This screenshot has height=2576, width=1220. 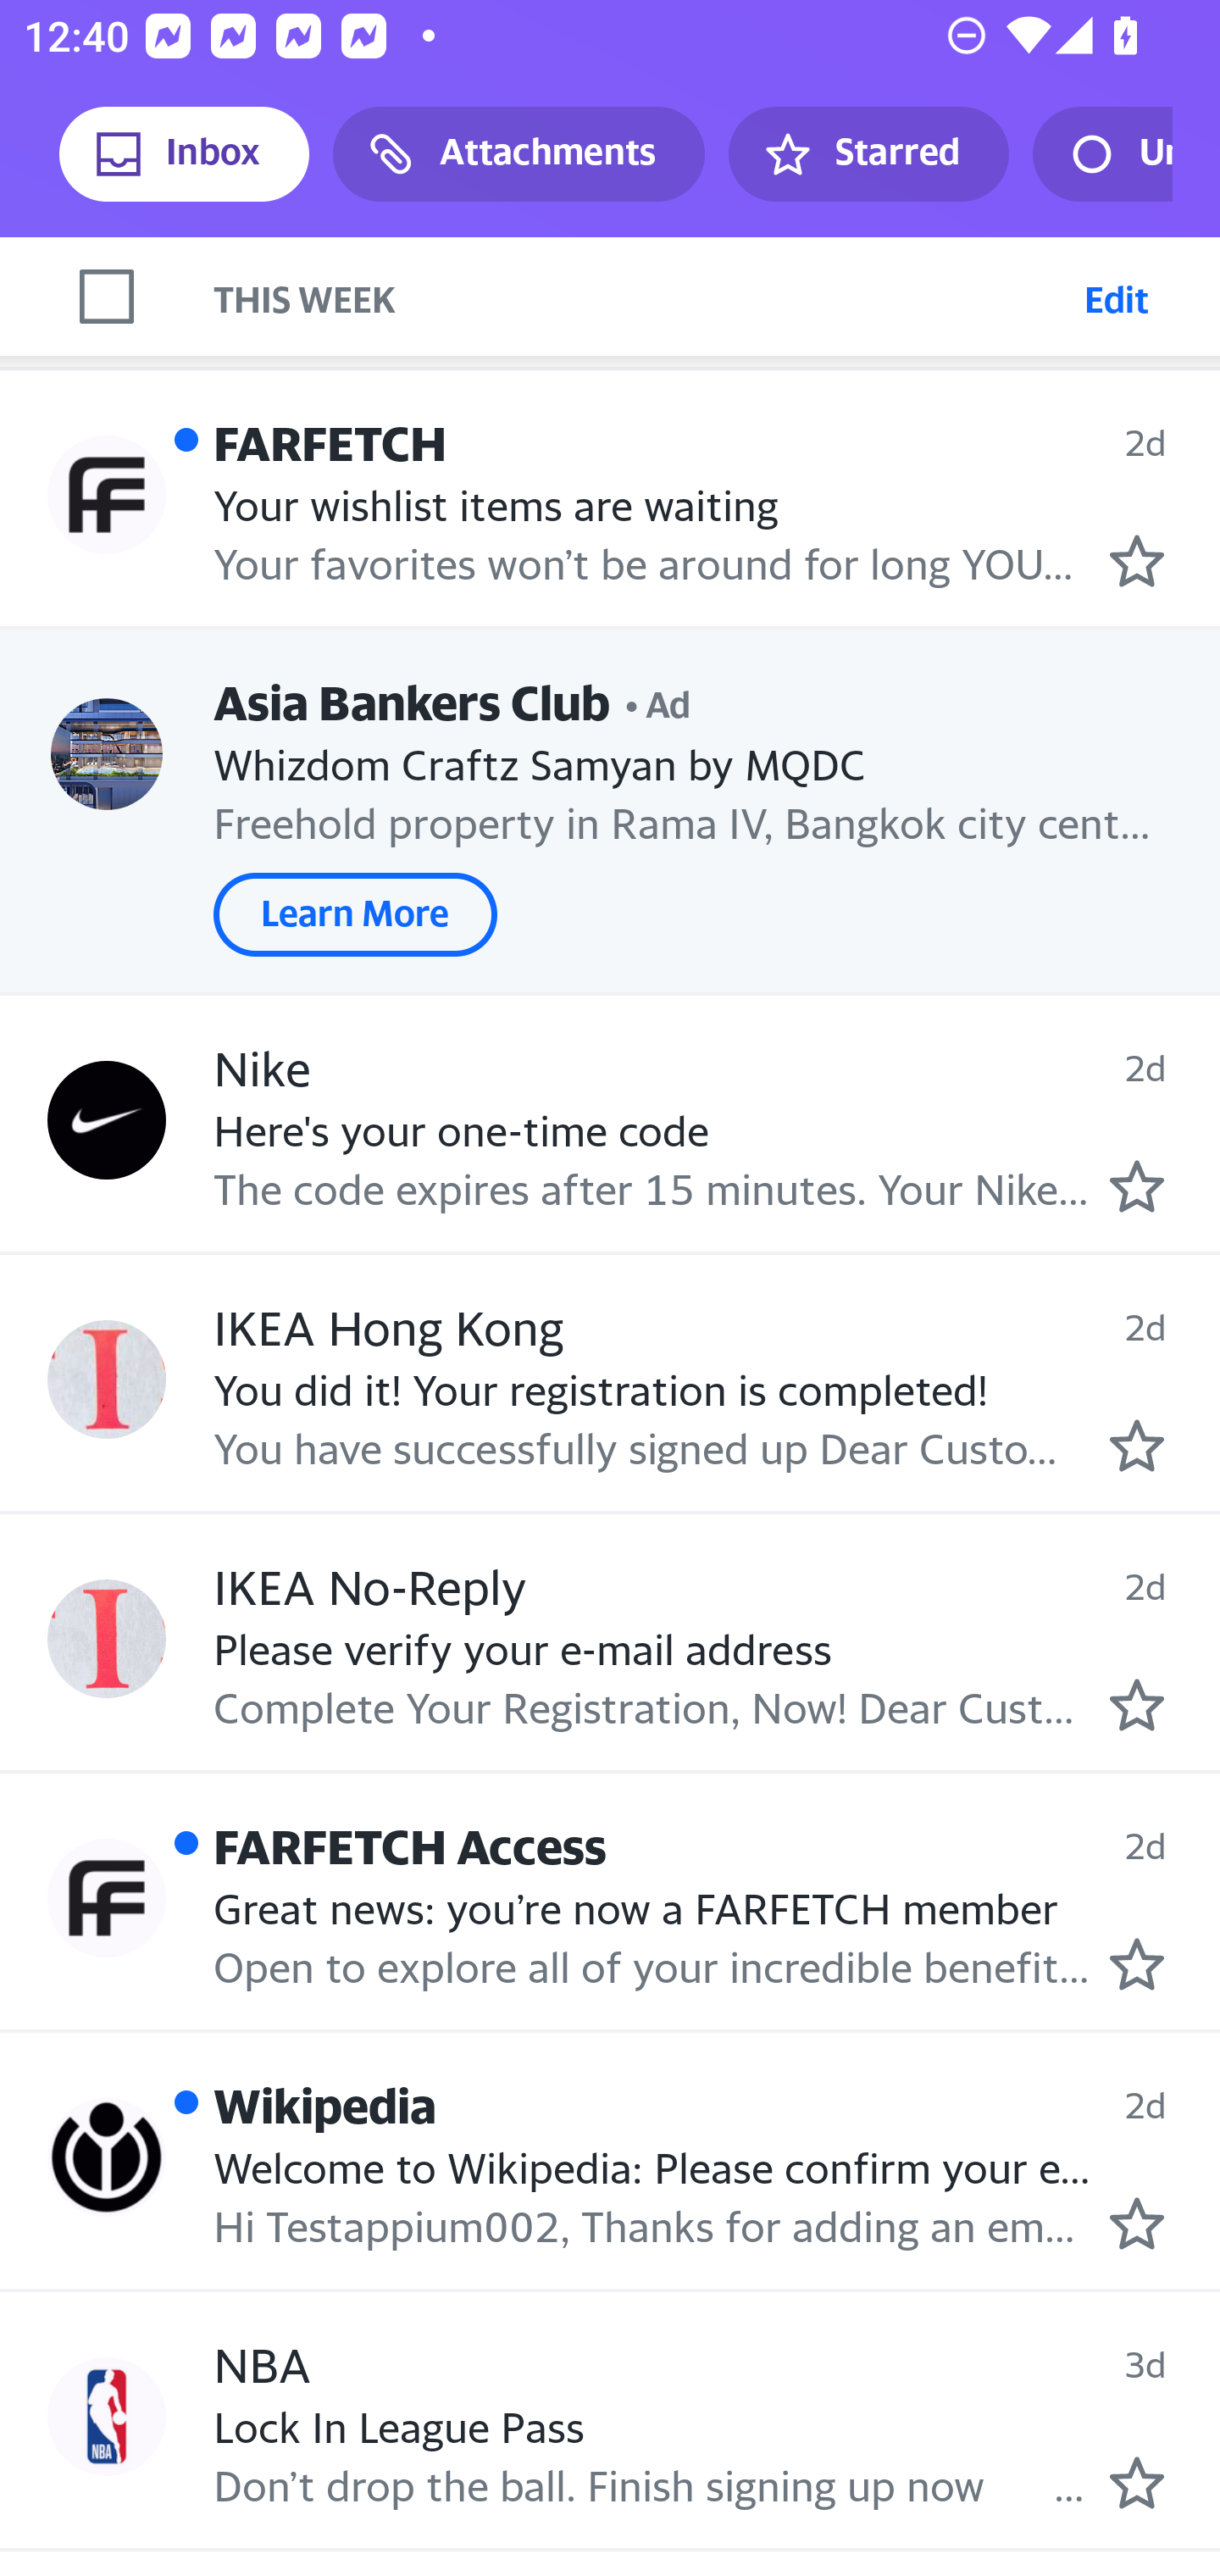 I want to click on Mark as starred., so click(x=1137, y=1964).